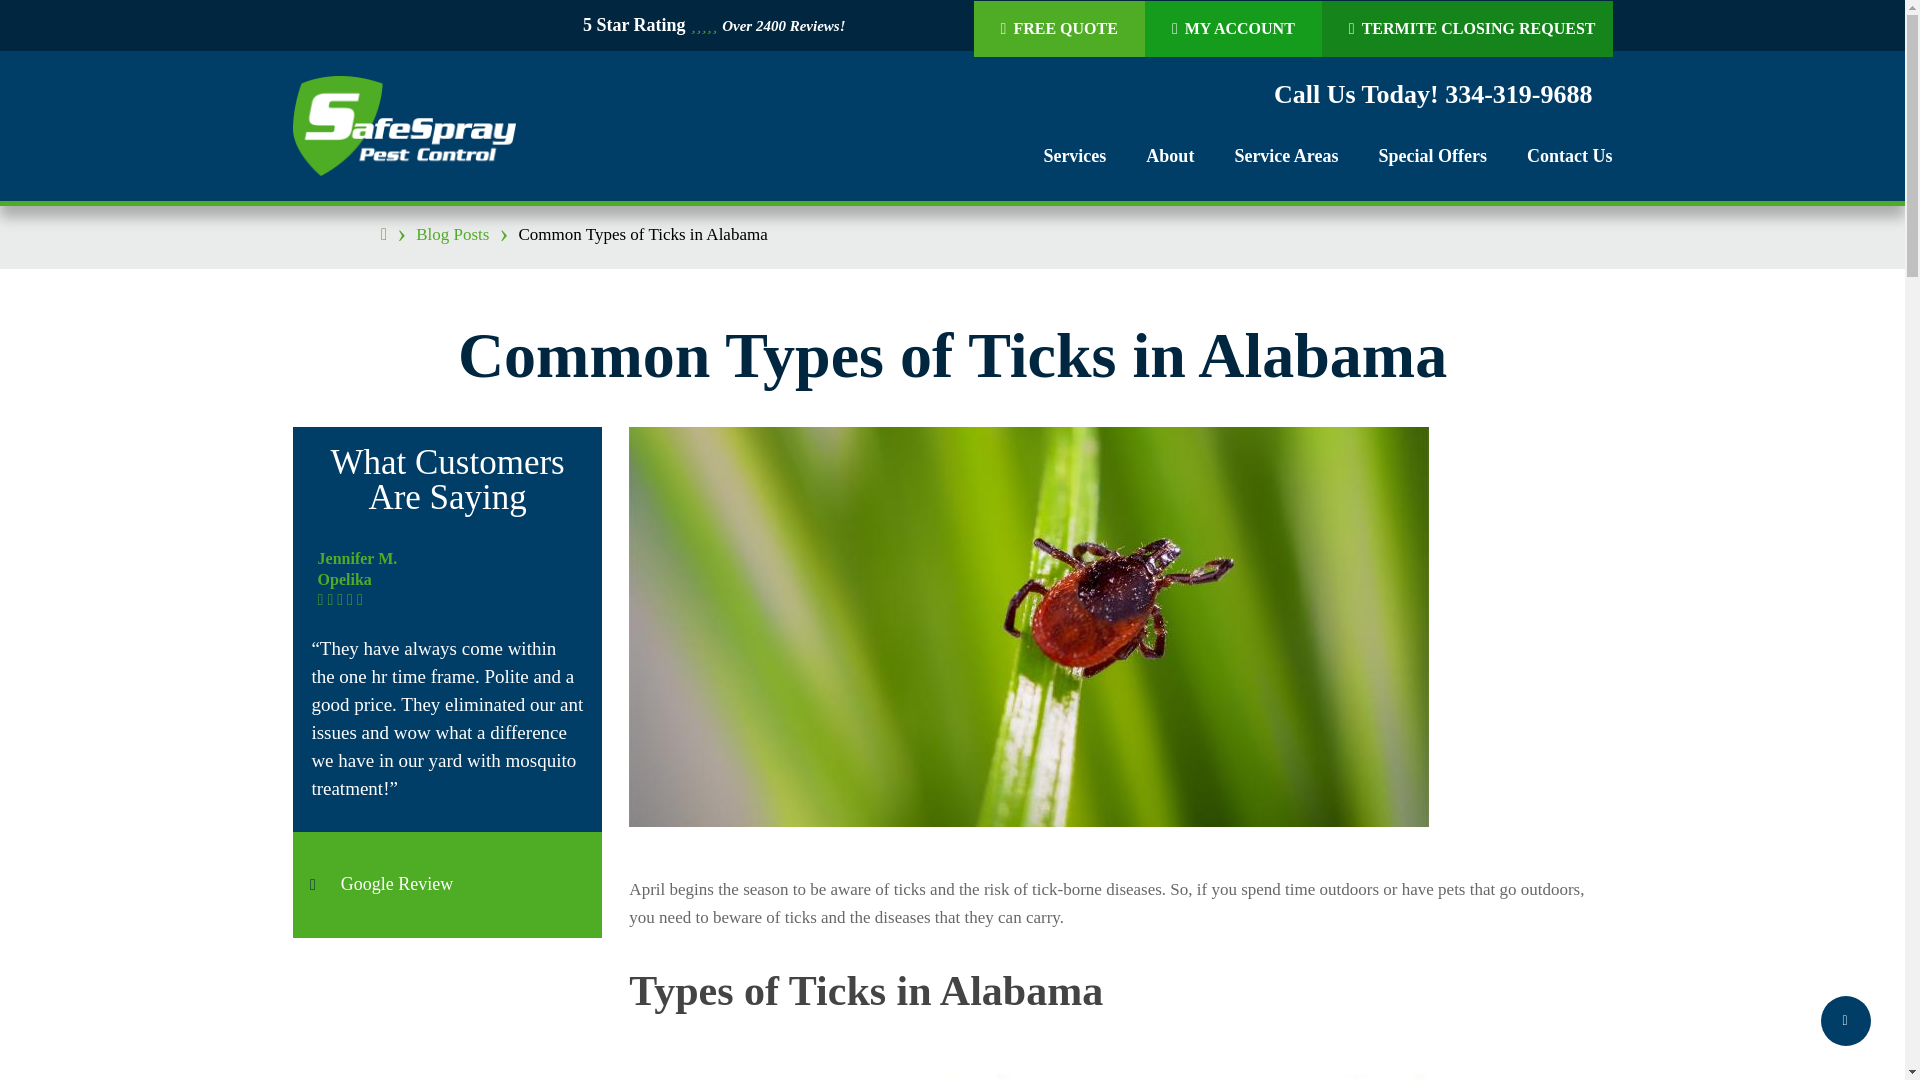  I want to click on FREE QUOTE, so click(1058, 28).